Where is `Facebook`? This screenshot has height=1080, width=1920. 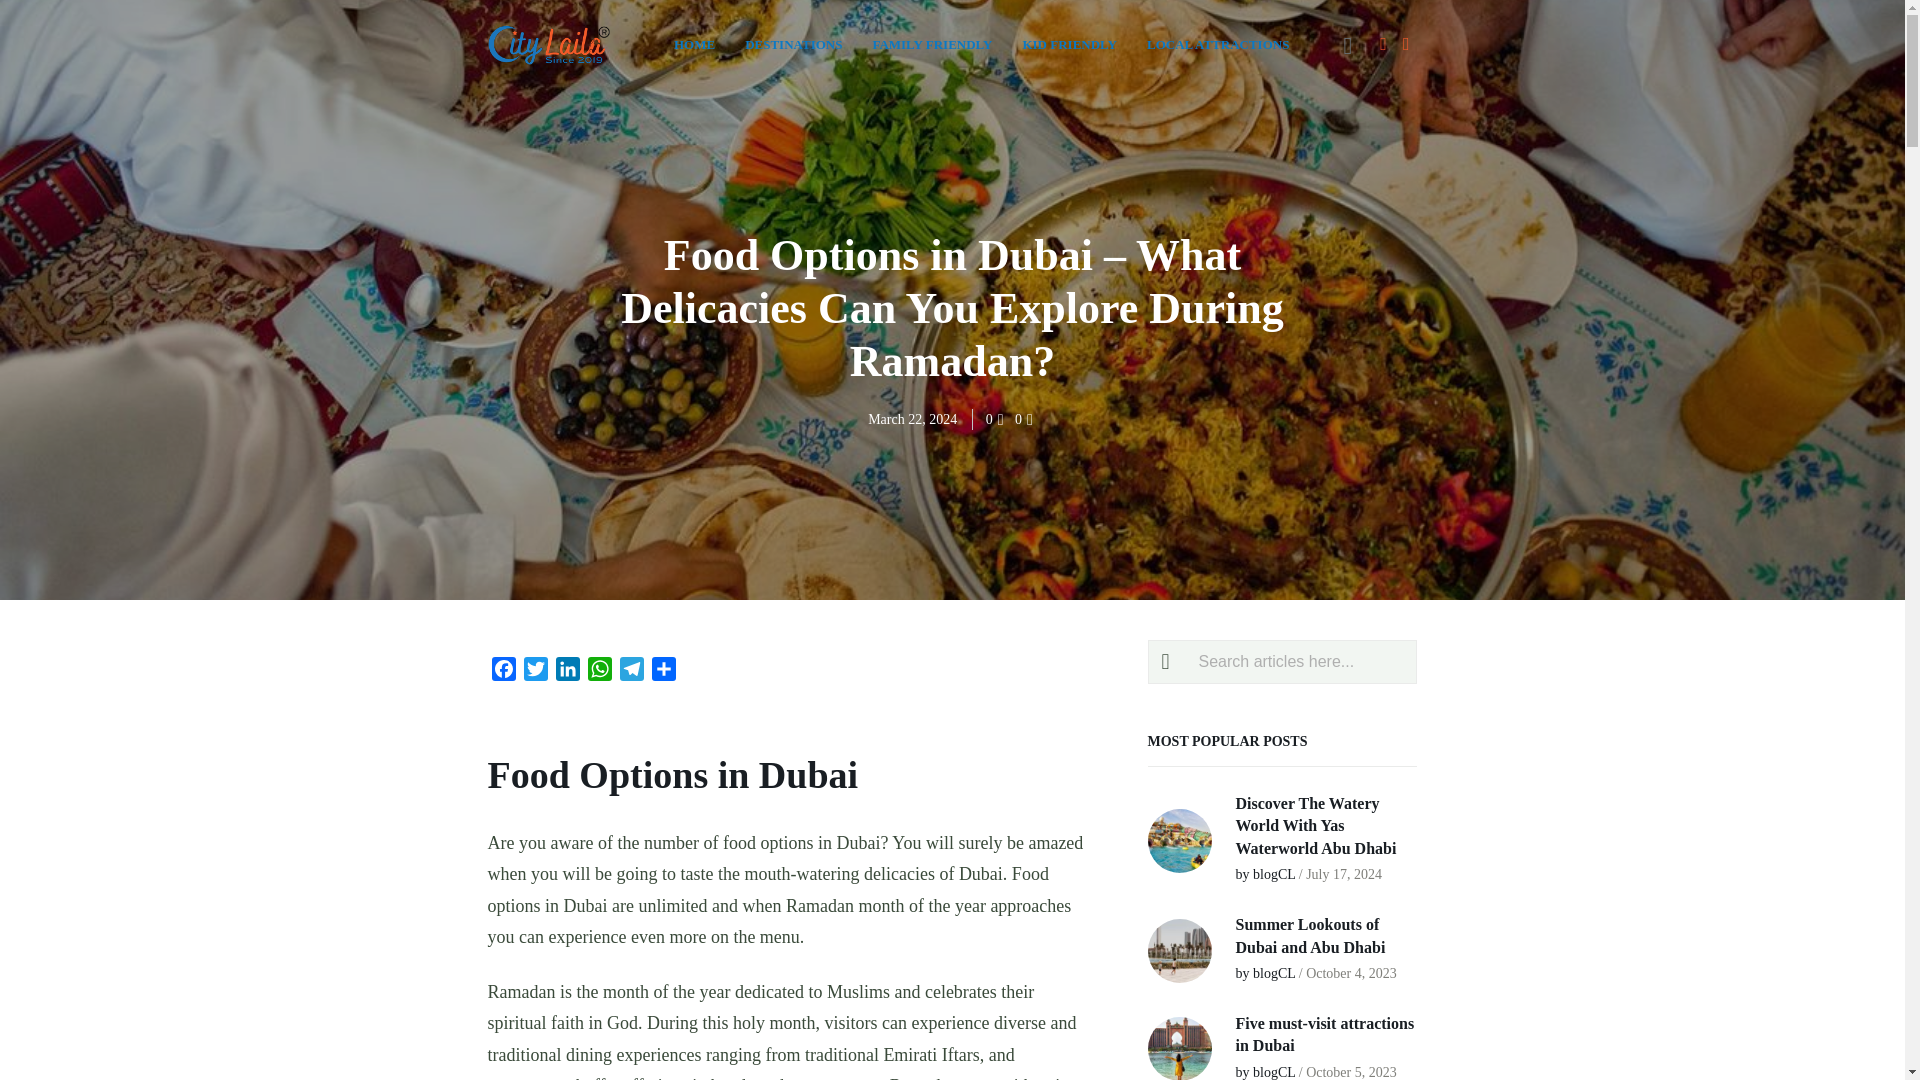
Facebook is located at coordinates (504, 672).